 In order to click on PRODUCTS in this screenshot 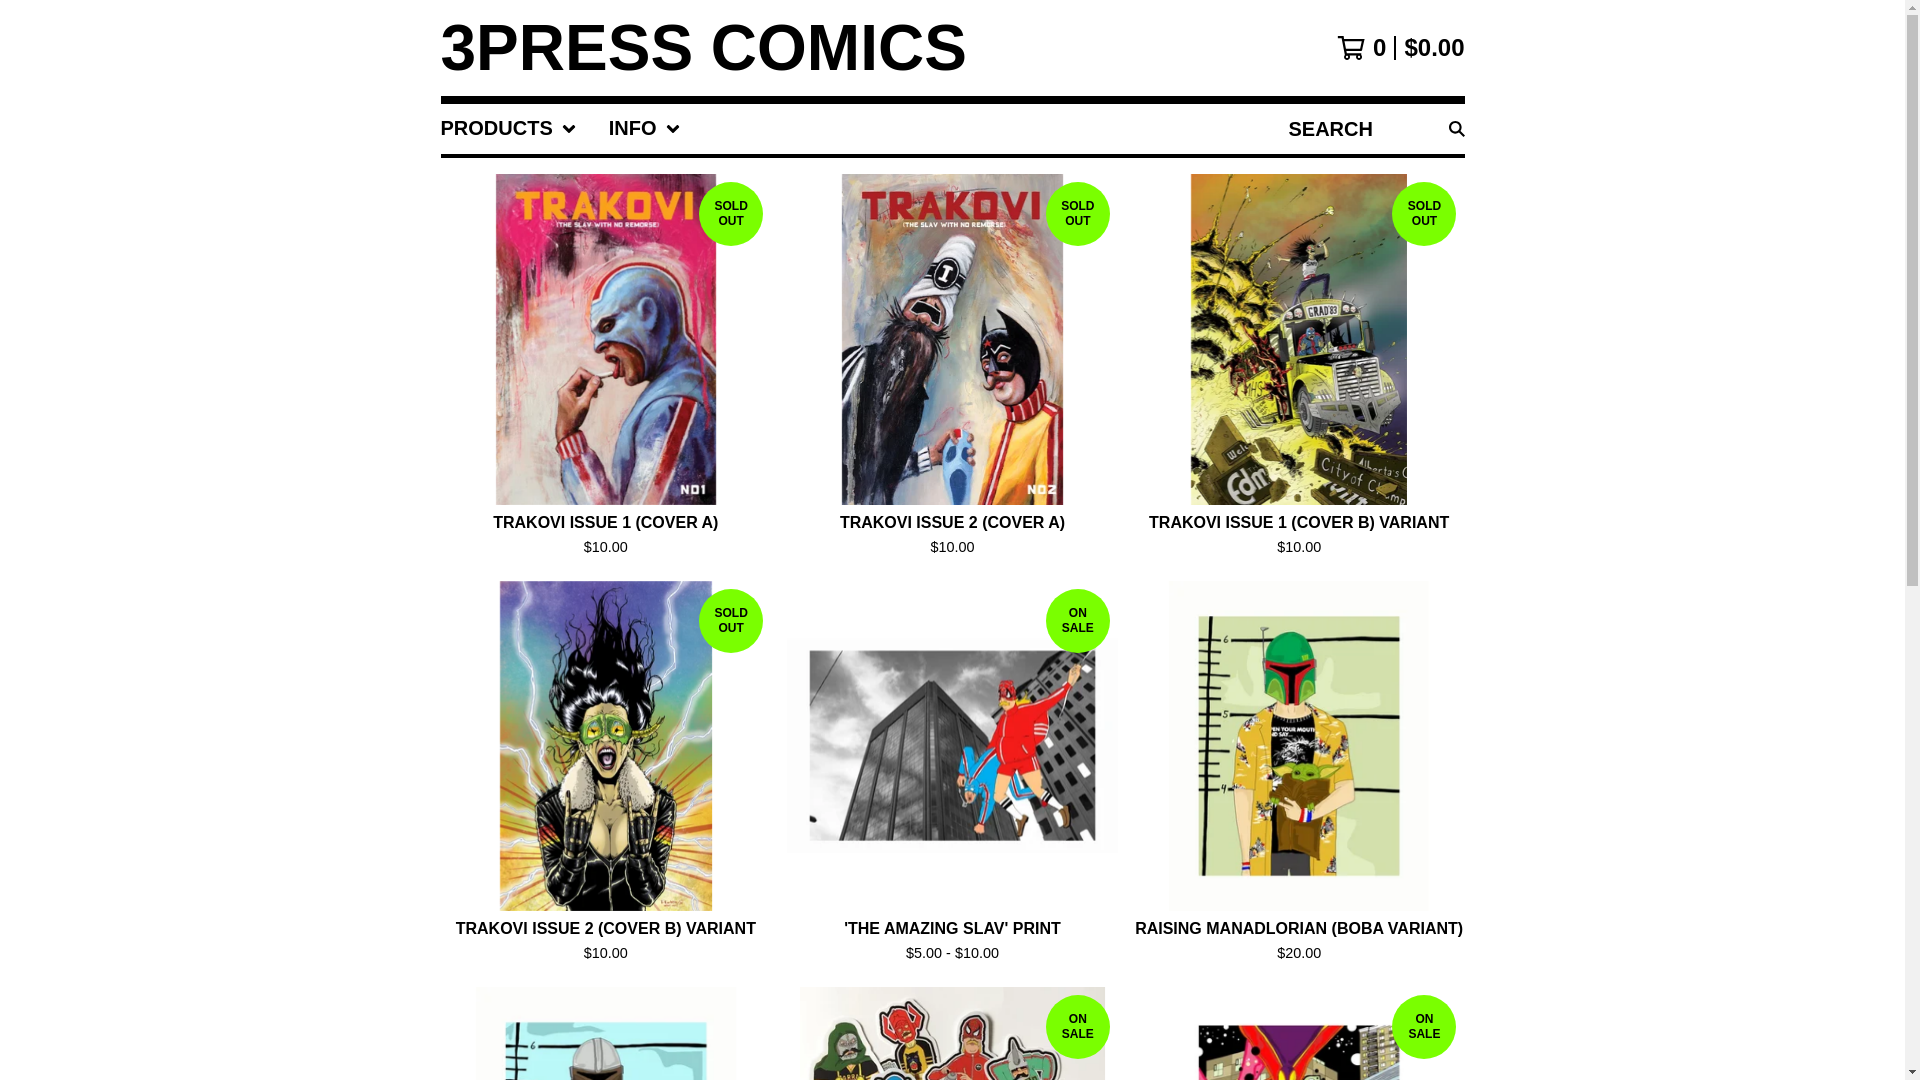, I will do `click(508, 129)`.